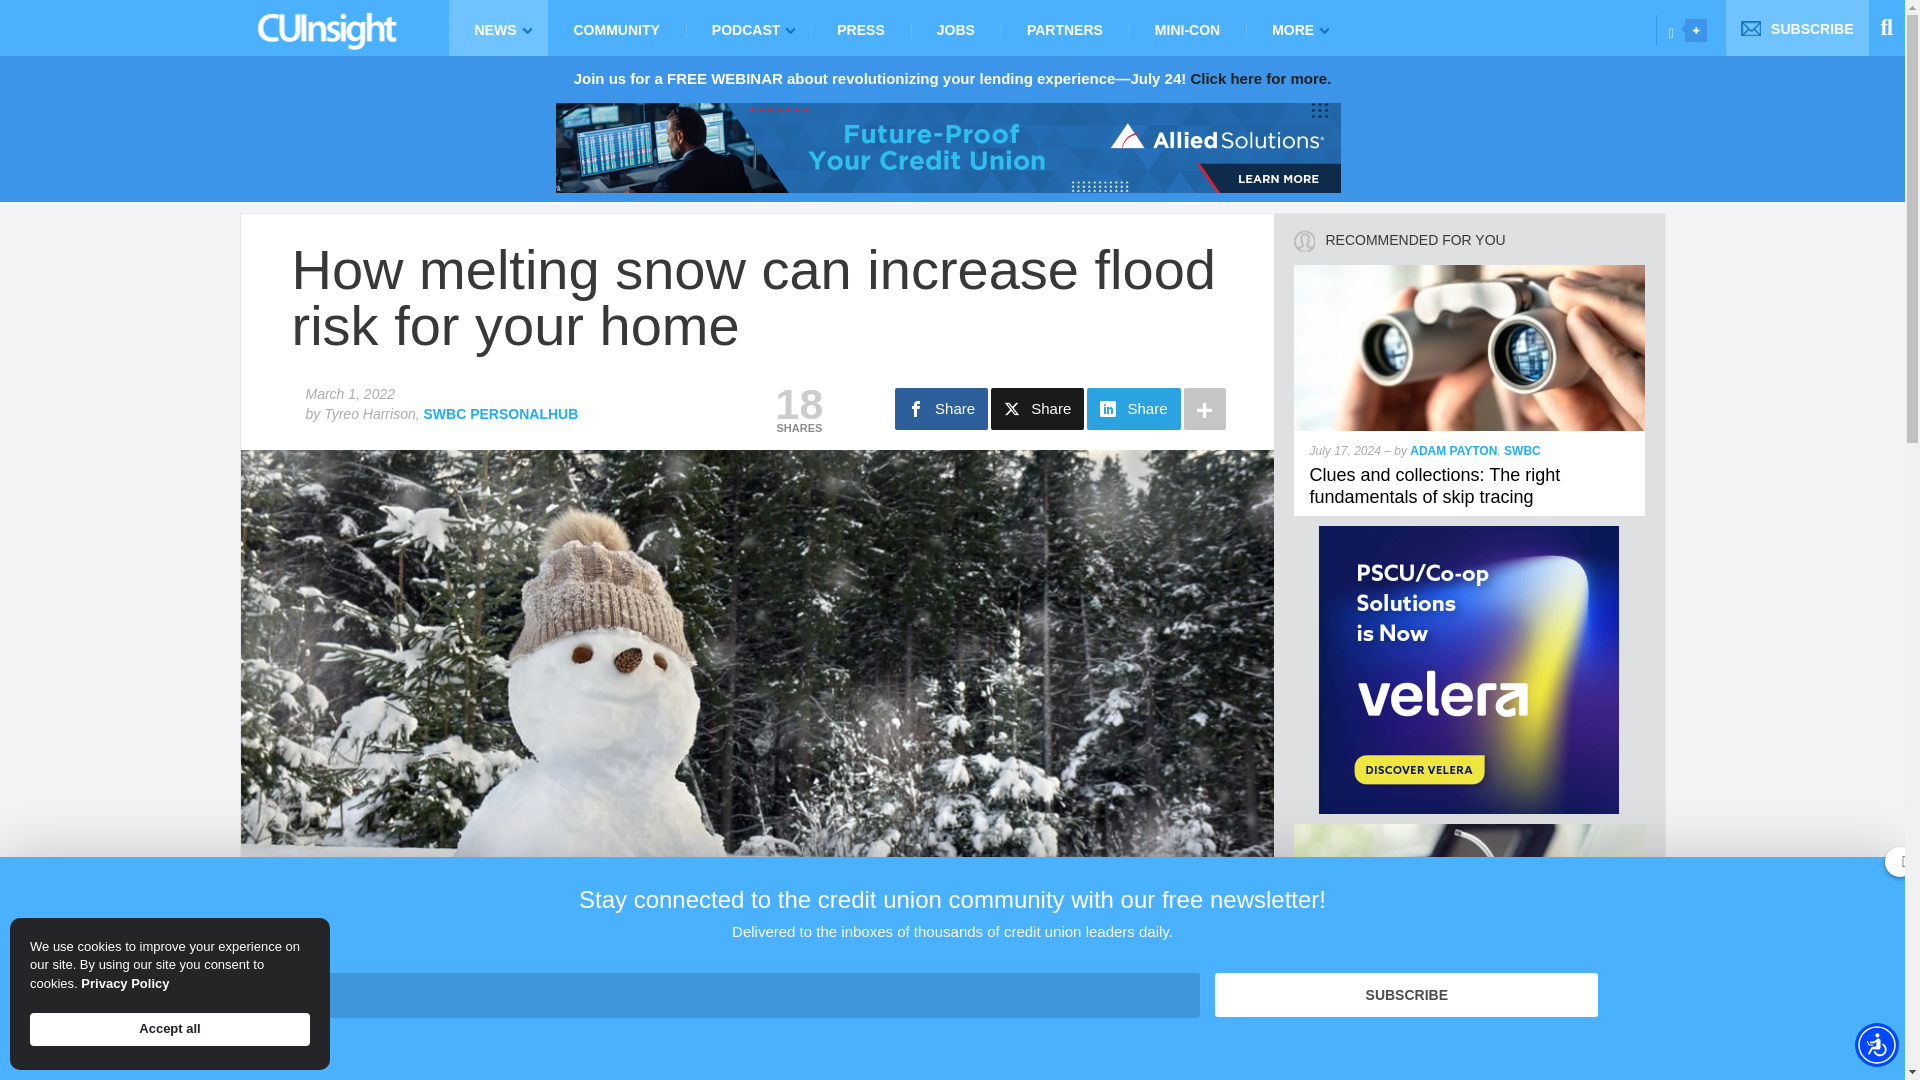 The width and height of the screenshot is (1920, 1080). What do you see at coordinates (1406, 995) in the screenshot?
I see `Subscribe` at bounding box center [1406, 995].